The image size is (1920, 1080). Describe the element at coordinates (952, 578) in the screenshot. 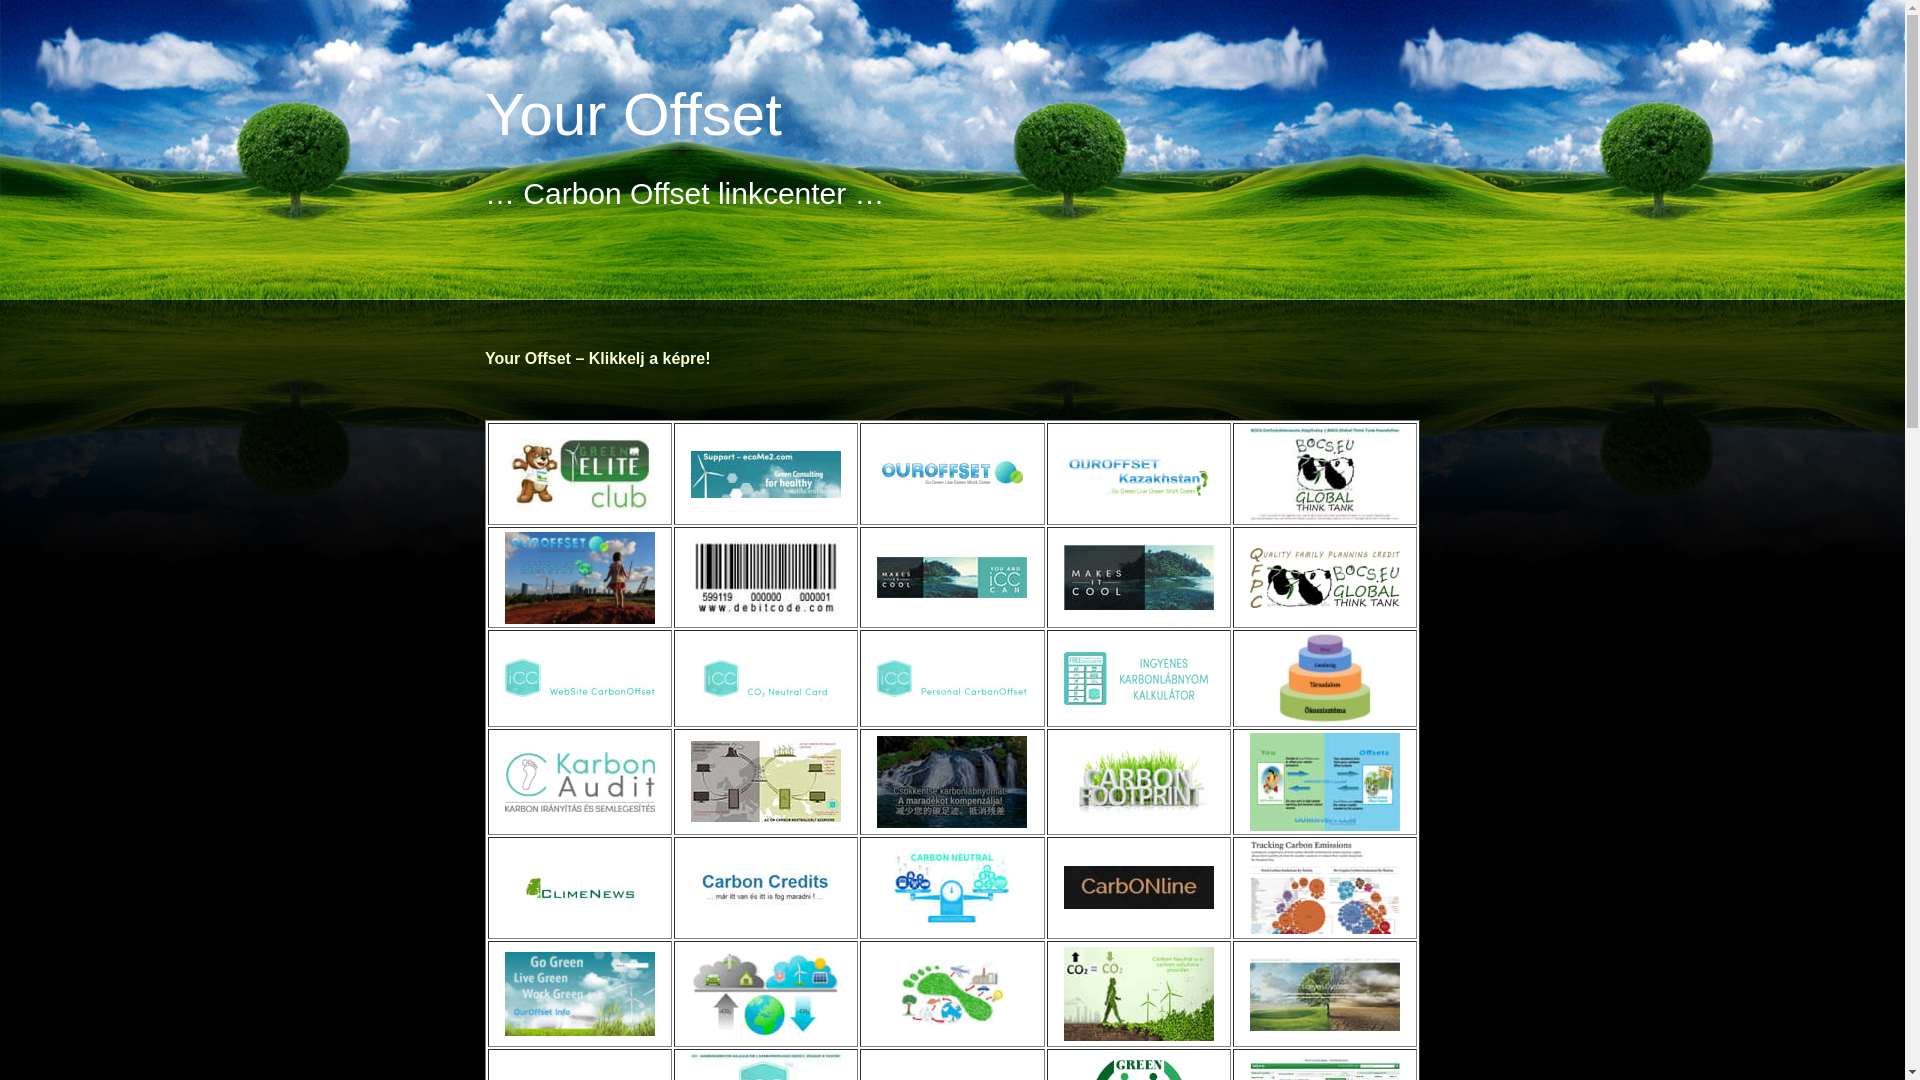

I see `iCC-- You and iCC - makes it cool` at that location.